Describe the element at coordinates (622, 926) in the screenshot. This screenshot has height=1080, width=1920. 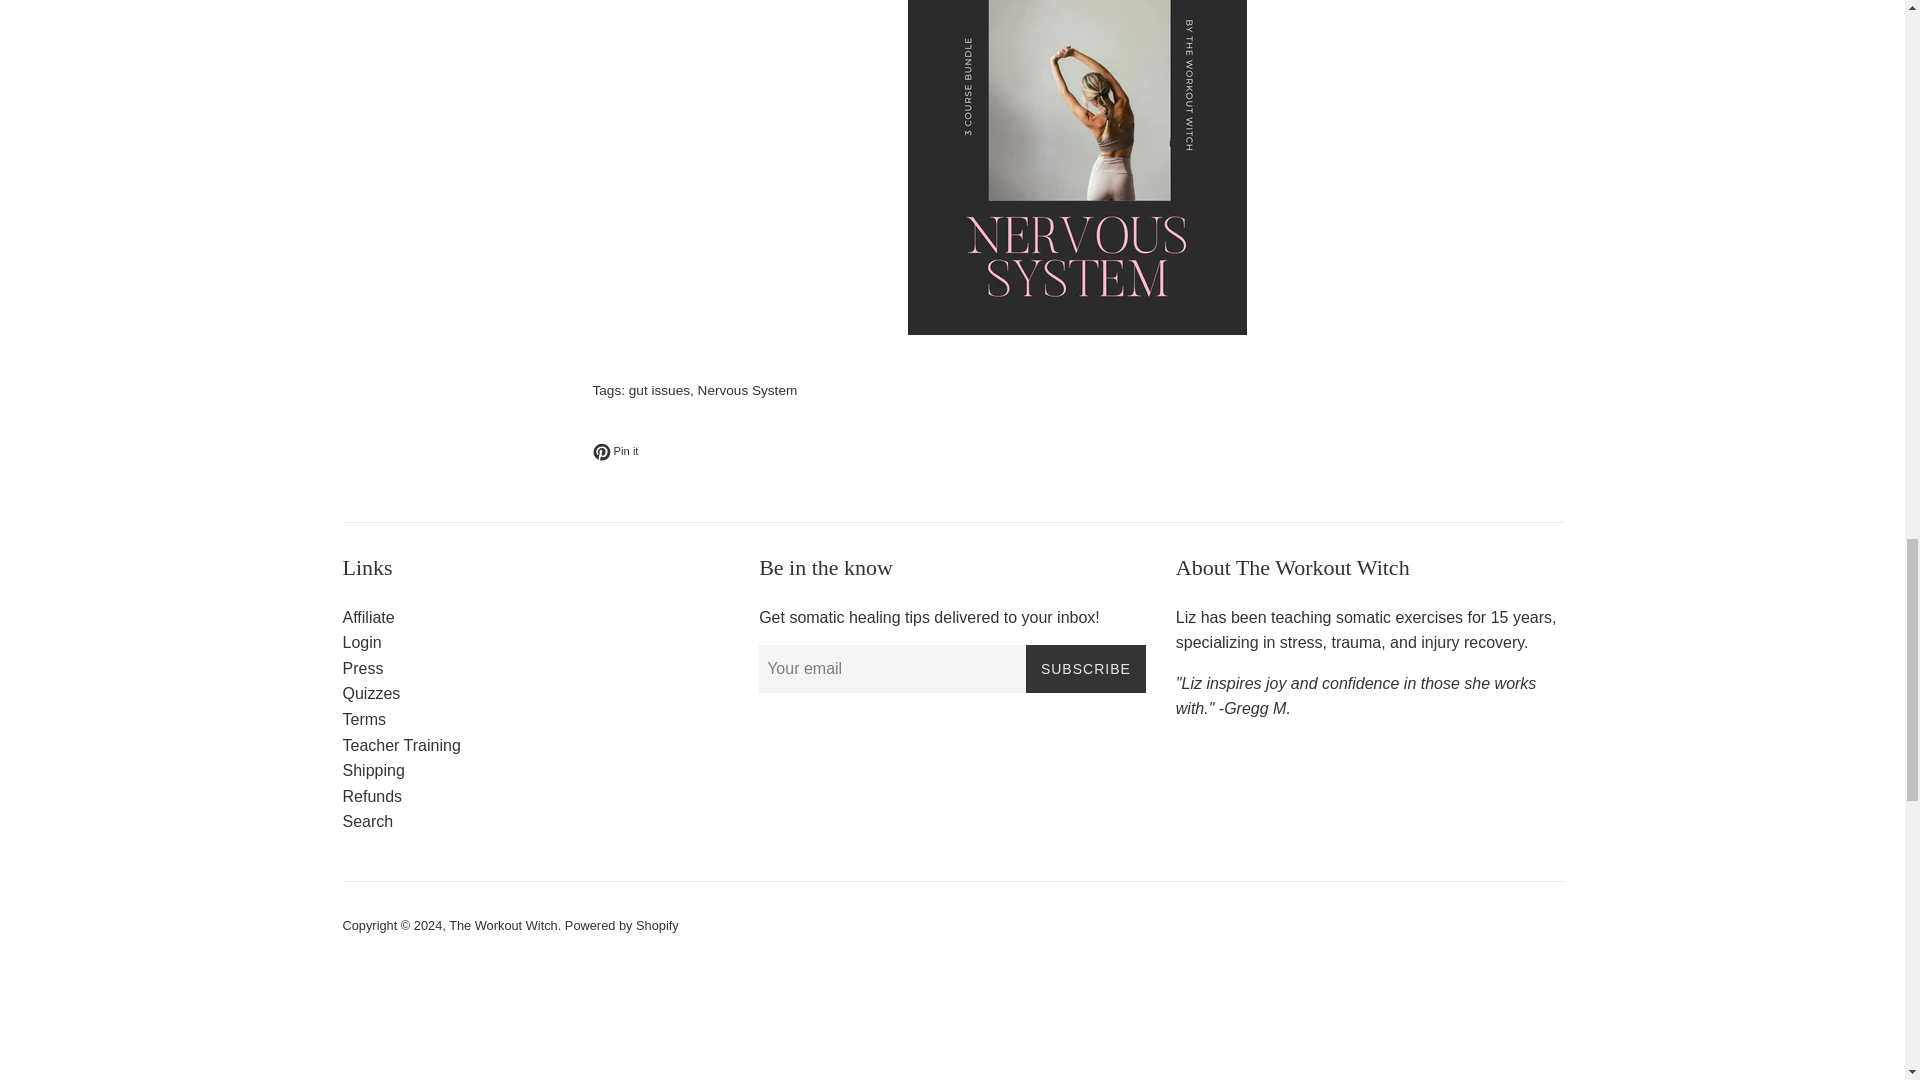
I see `Search` at that location.